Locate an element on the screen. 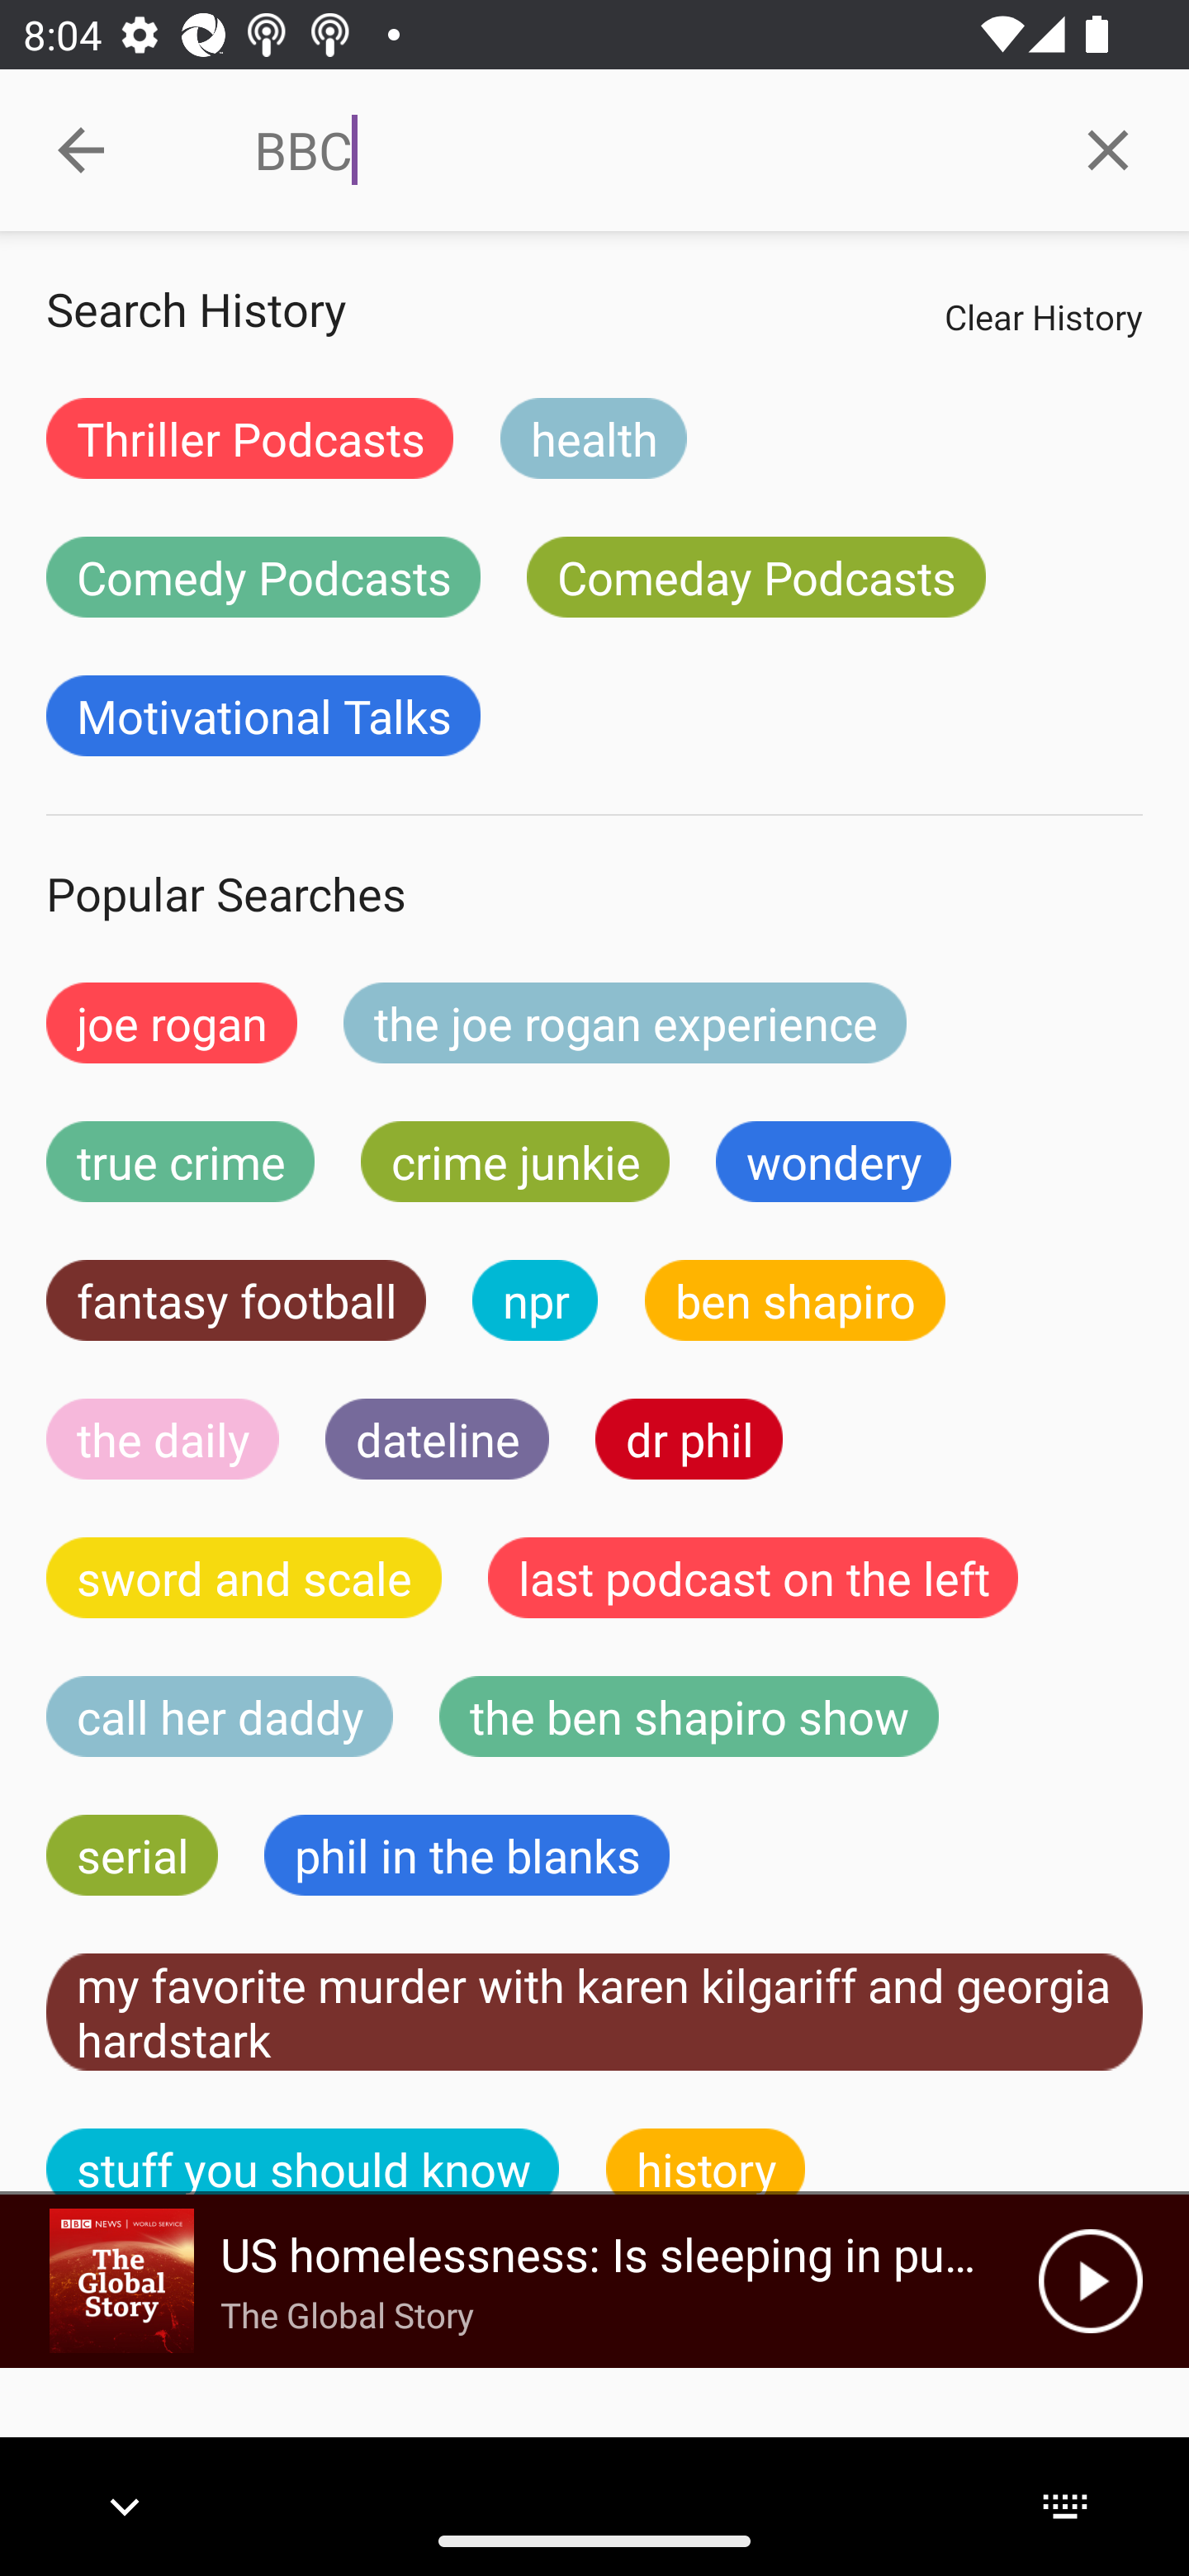 Image resolution: width=1189 pixels, height=2576 pixels. stuff you should know is located at coordinates (303, 2162).